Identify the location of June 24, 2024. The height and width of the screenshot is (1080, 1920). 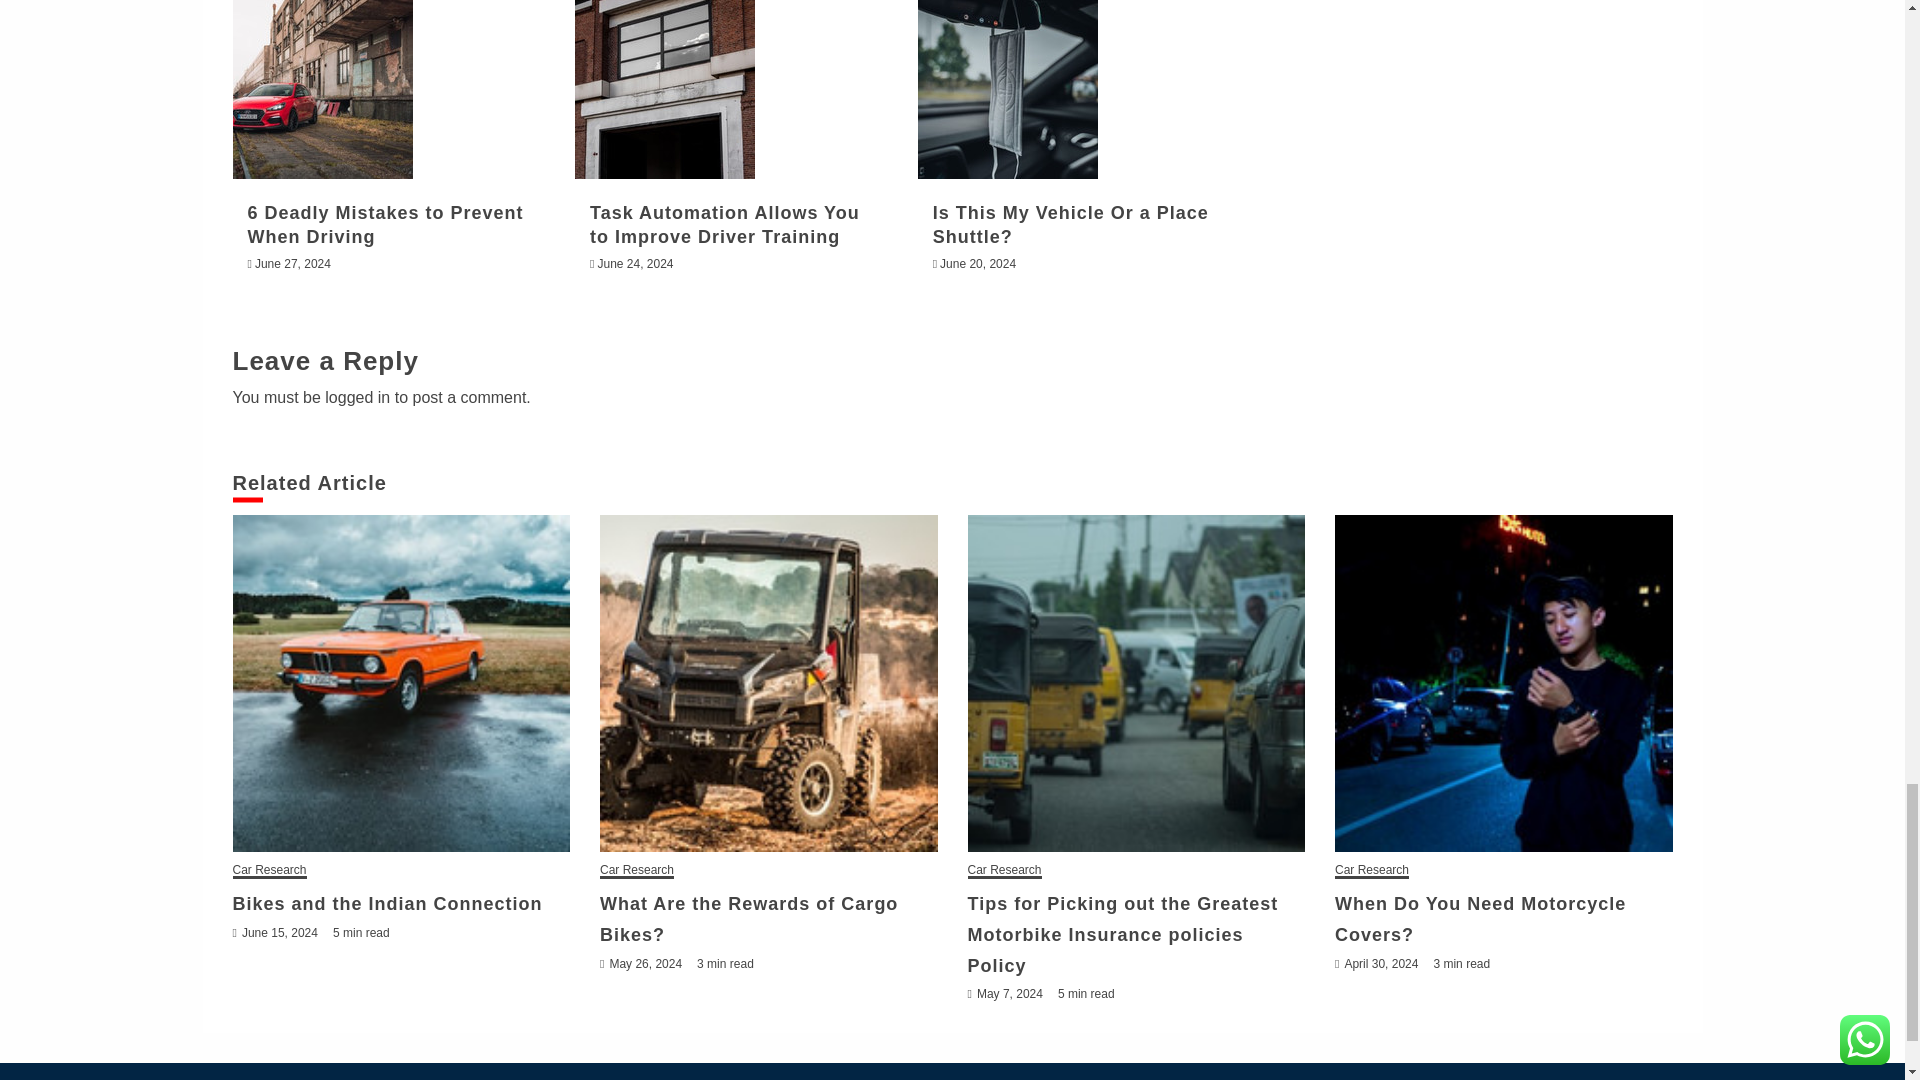
(635, 264).